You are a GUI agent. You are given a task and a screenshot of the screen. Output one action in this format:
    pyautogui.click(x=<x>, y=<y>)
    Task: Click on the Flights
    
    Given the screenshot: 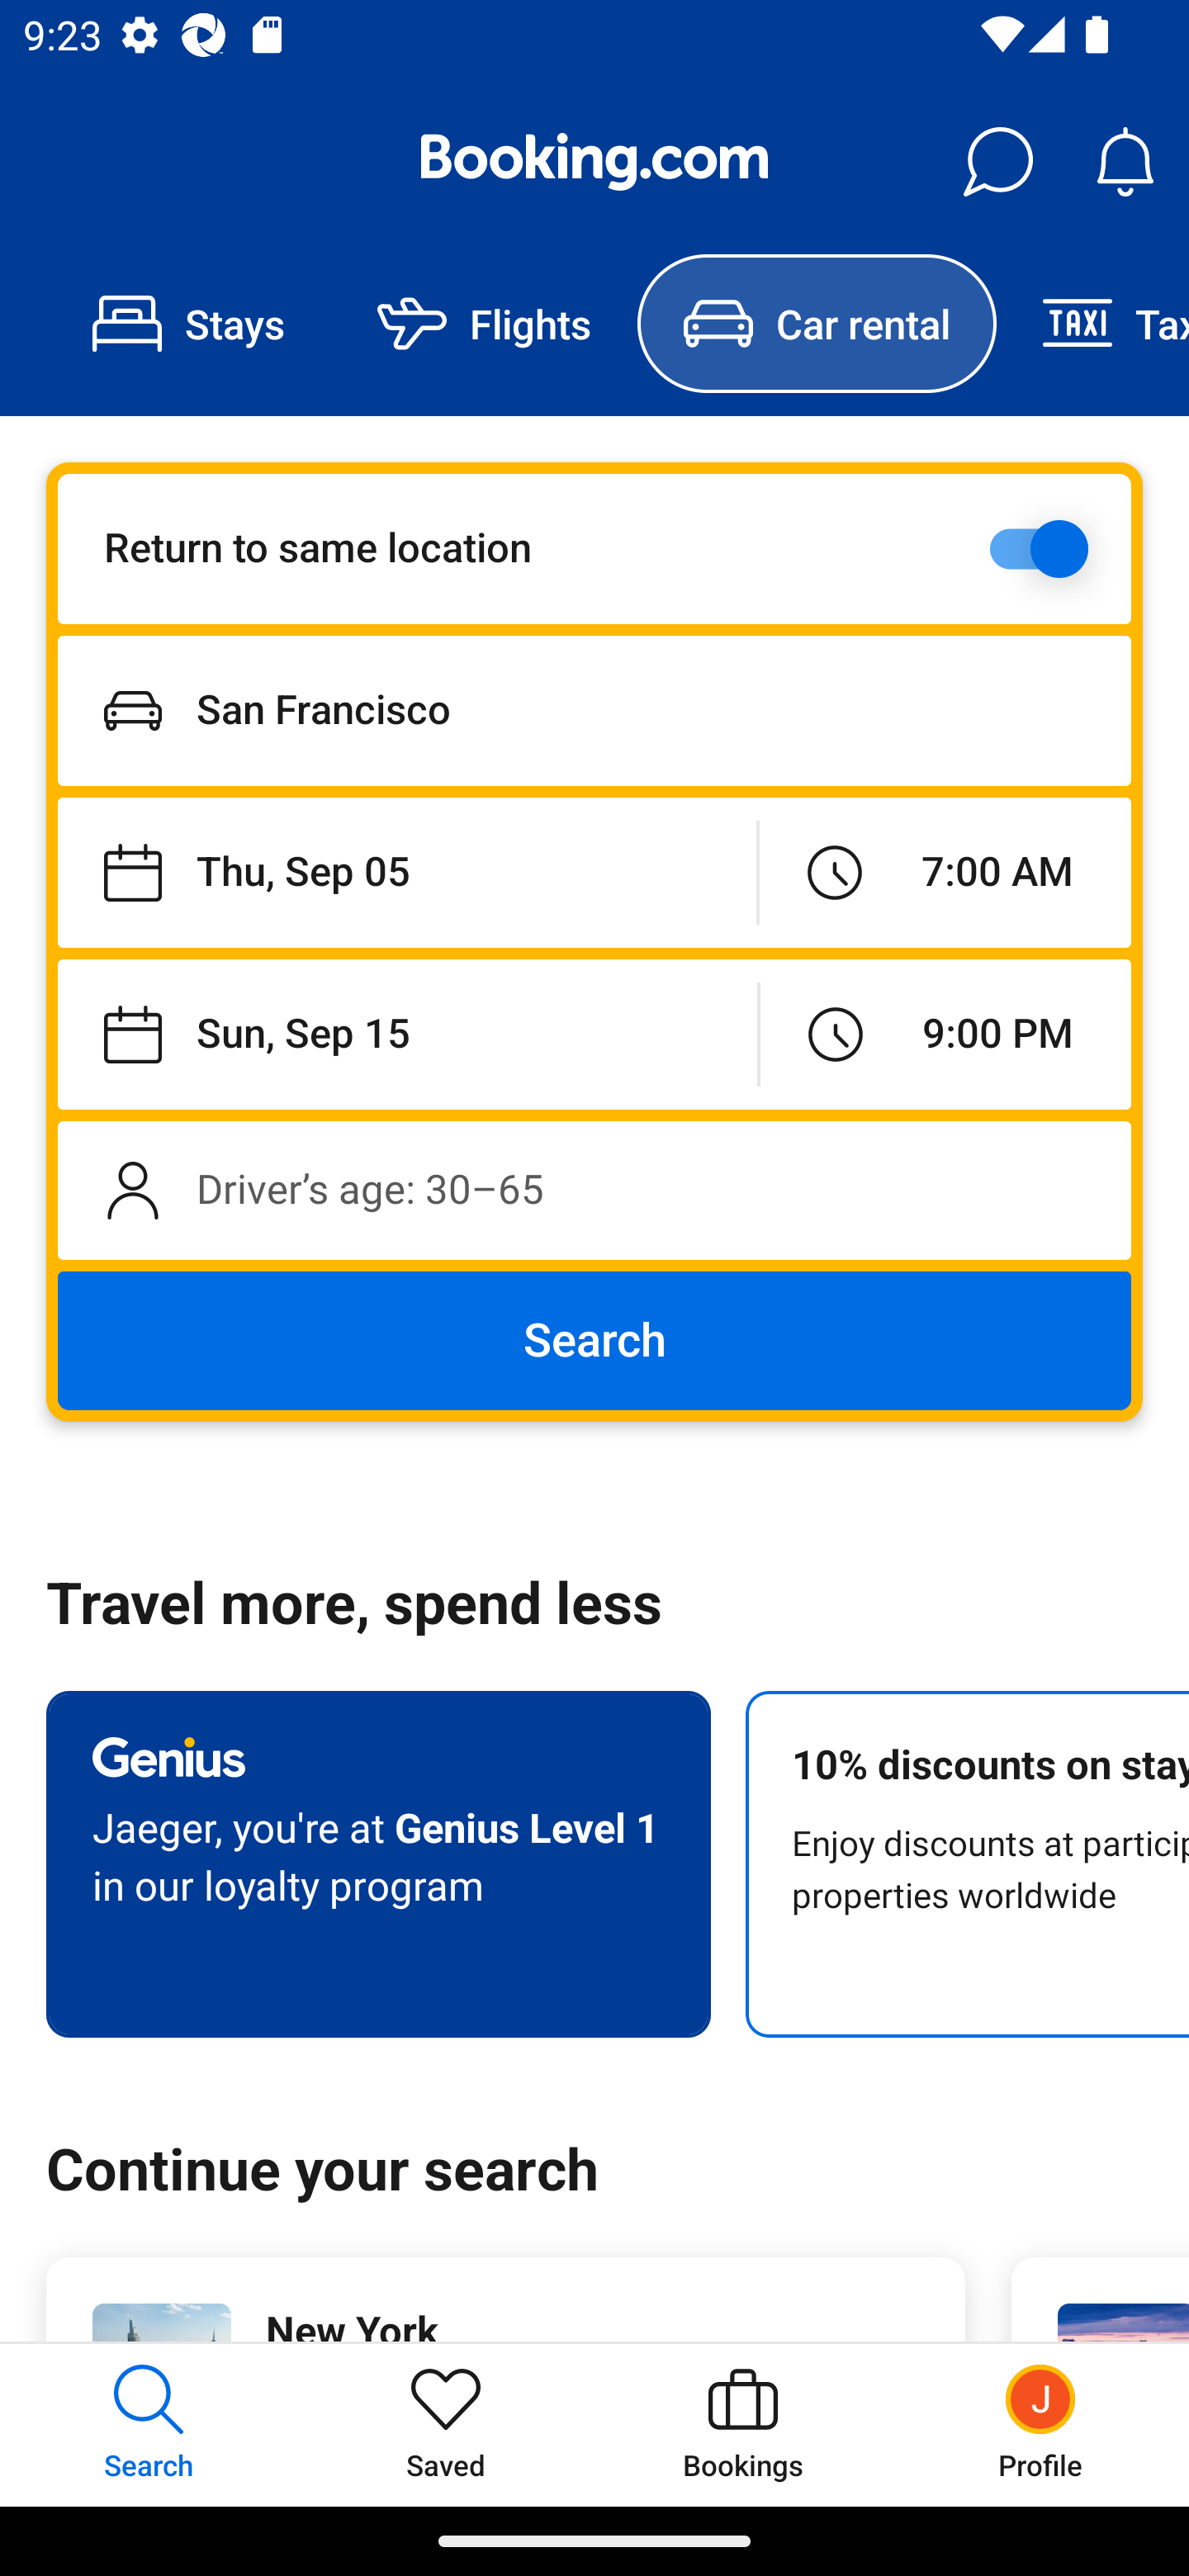 What is the action you would take?
    pyautogui.click(x=484, y=324)
    